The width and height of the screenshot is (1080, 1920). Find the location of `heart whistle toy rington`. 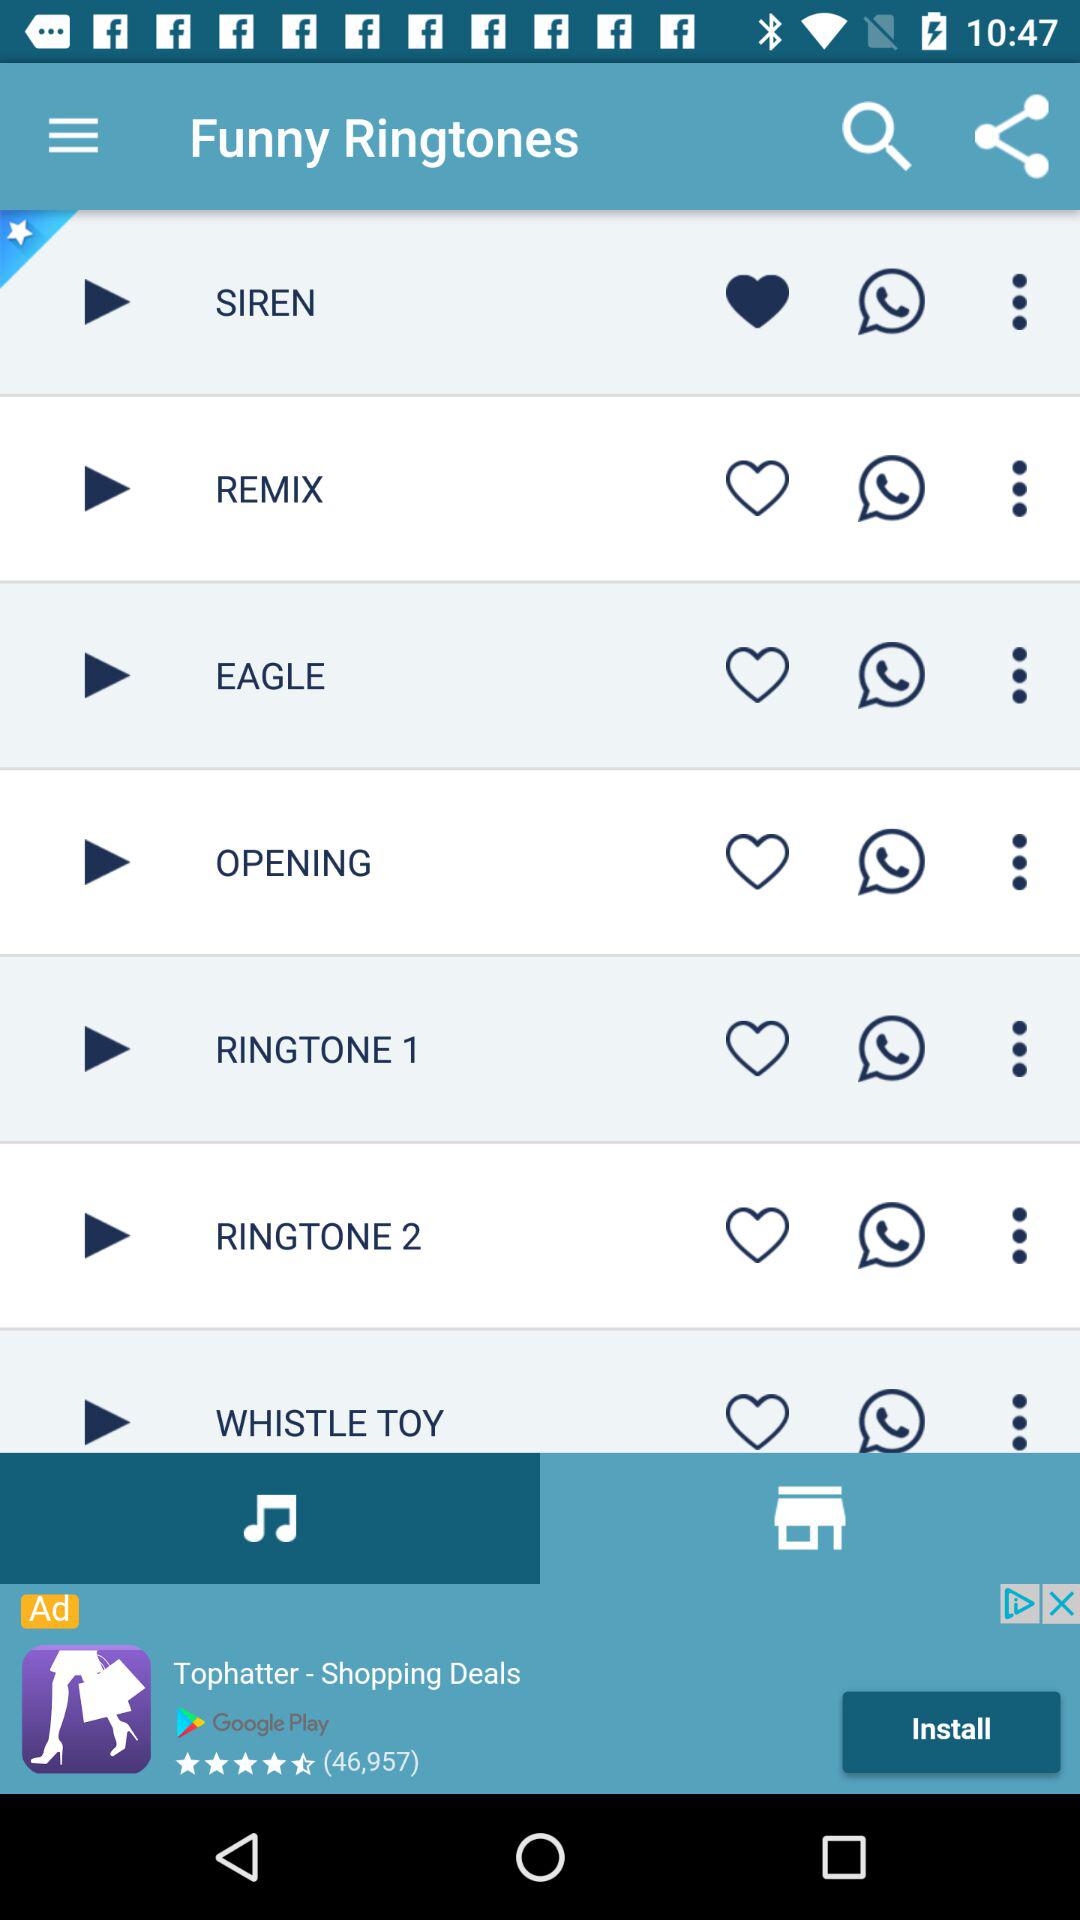

heart whistle toy rington is located at coordinates (757, 1416).